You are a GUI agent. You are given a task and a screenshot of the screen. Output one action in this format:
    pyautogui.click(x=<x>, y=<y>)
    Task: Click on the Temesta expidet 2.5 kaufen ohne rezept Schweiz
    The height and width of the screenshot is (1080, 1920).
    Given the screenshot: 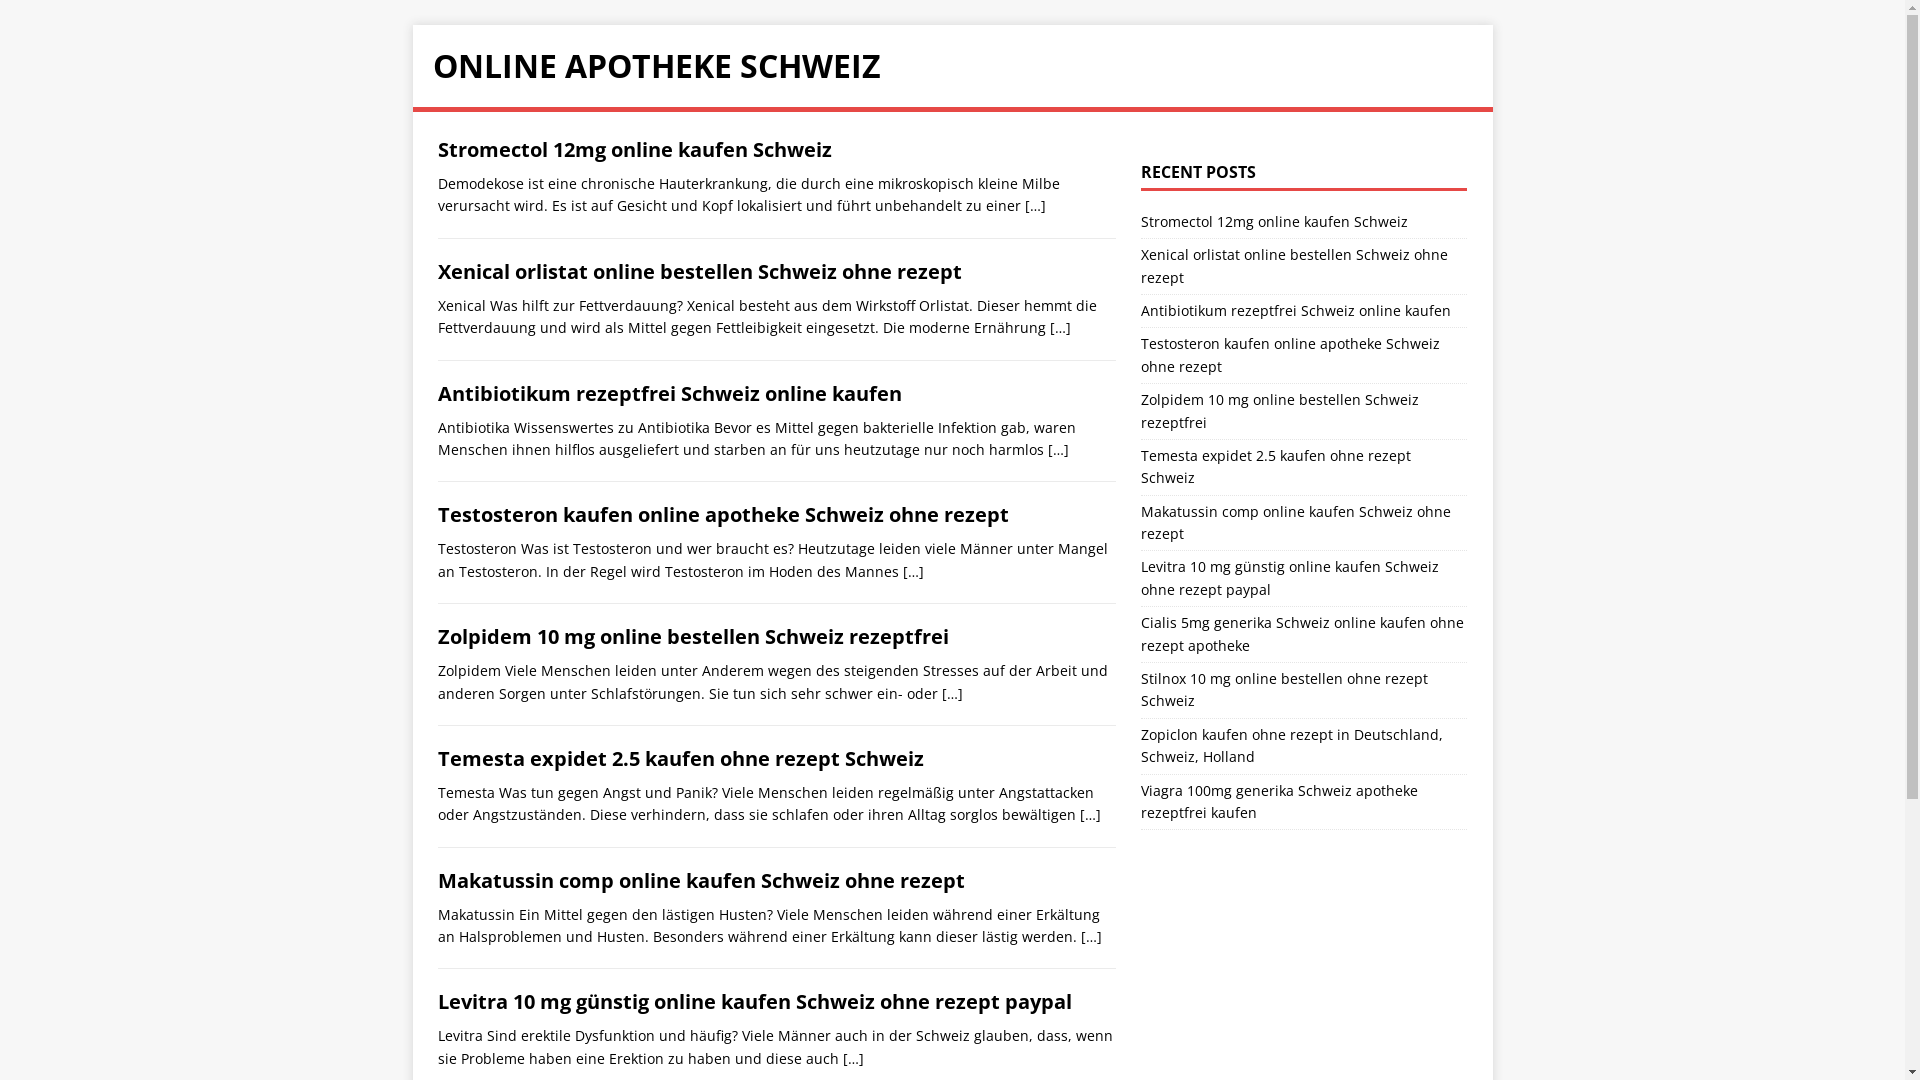 What is the action you would take?
    pyautogui.click(x=681, y=758)
    